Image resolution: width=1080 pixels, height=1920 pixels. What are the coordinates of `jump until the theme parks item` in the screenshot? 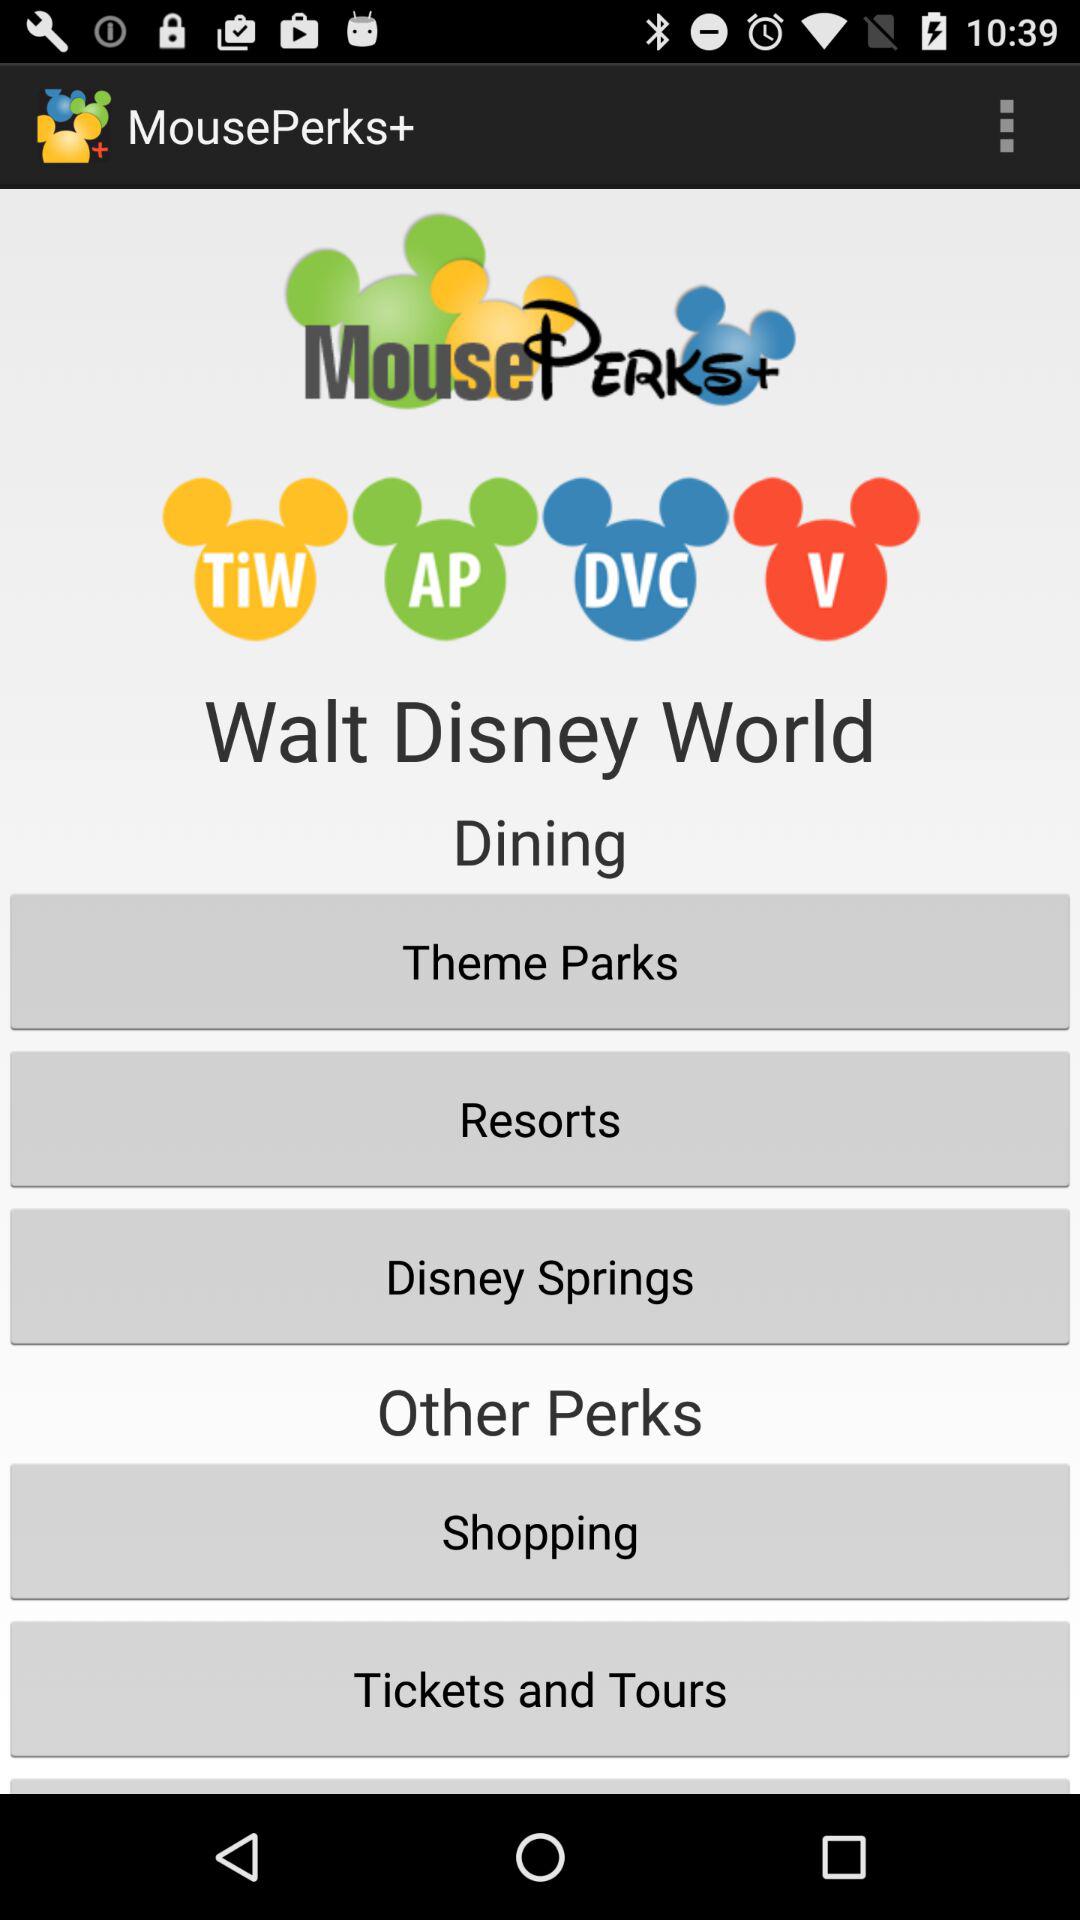 It's located at (540, 961).